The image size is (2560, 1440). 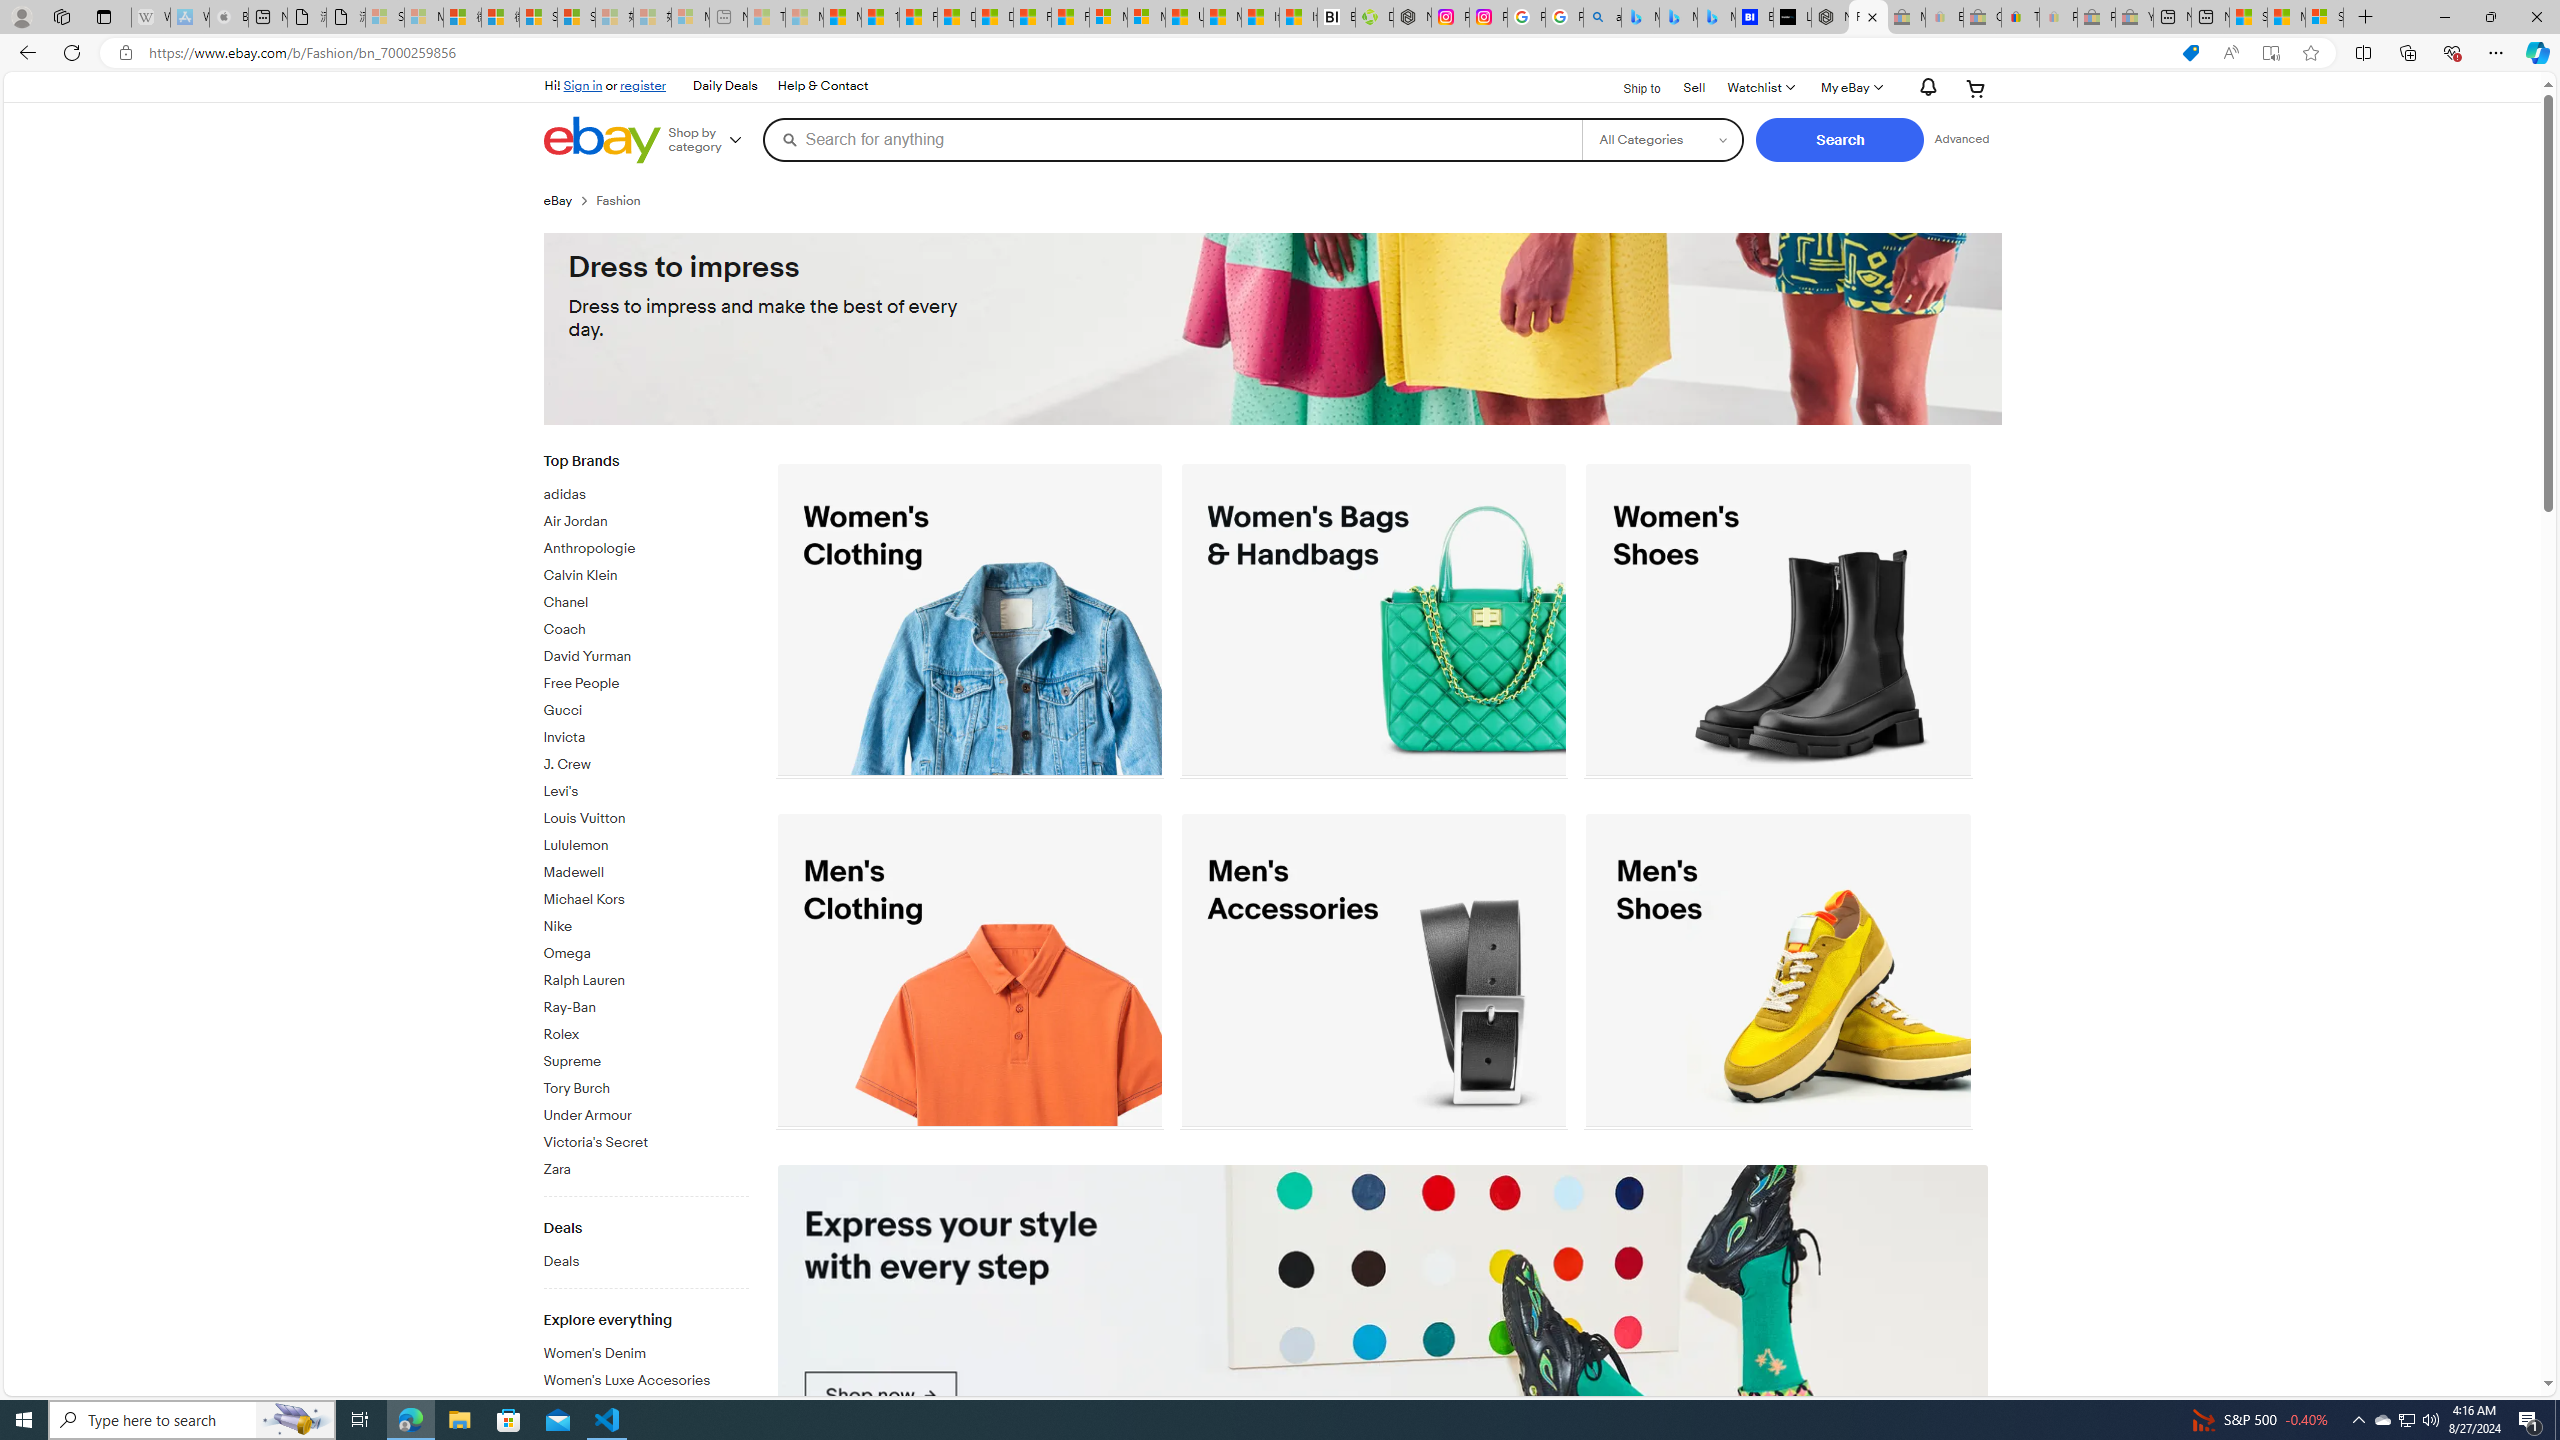 I want to click on Invicta, so click(x=646, y=734).